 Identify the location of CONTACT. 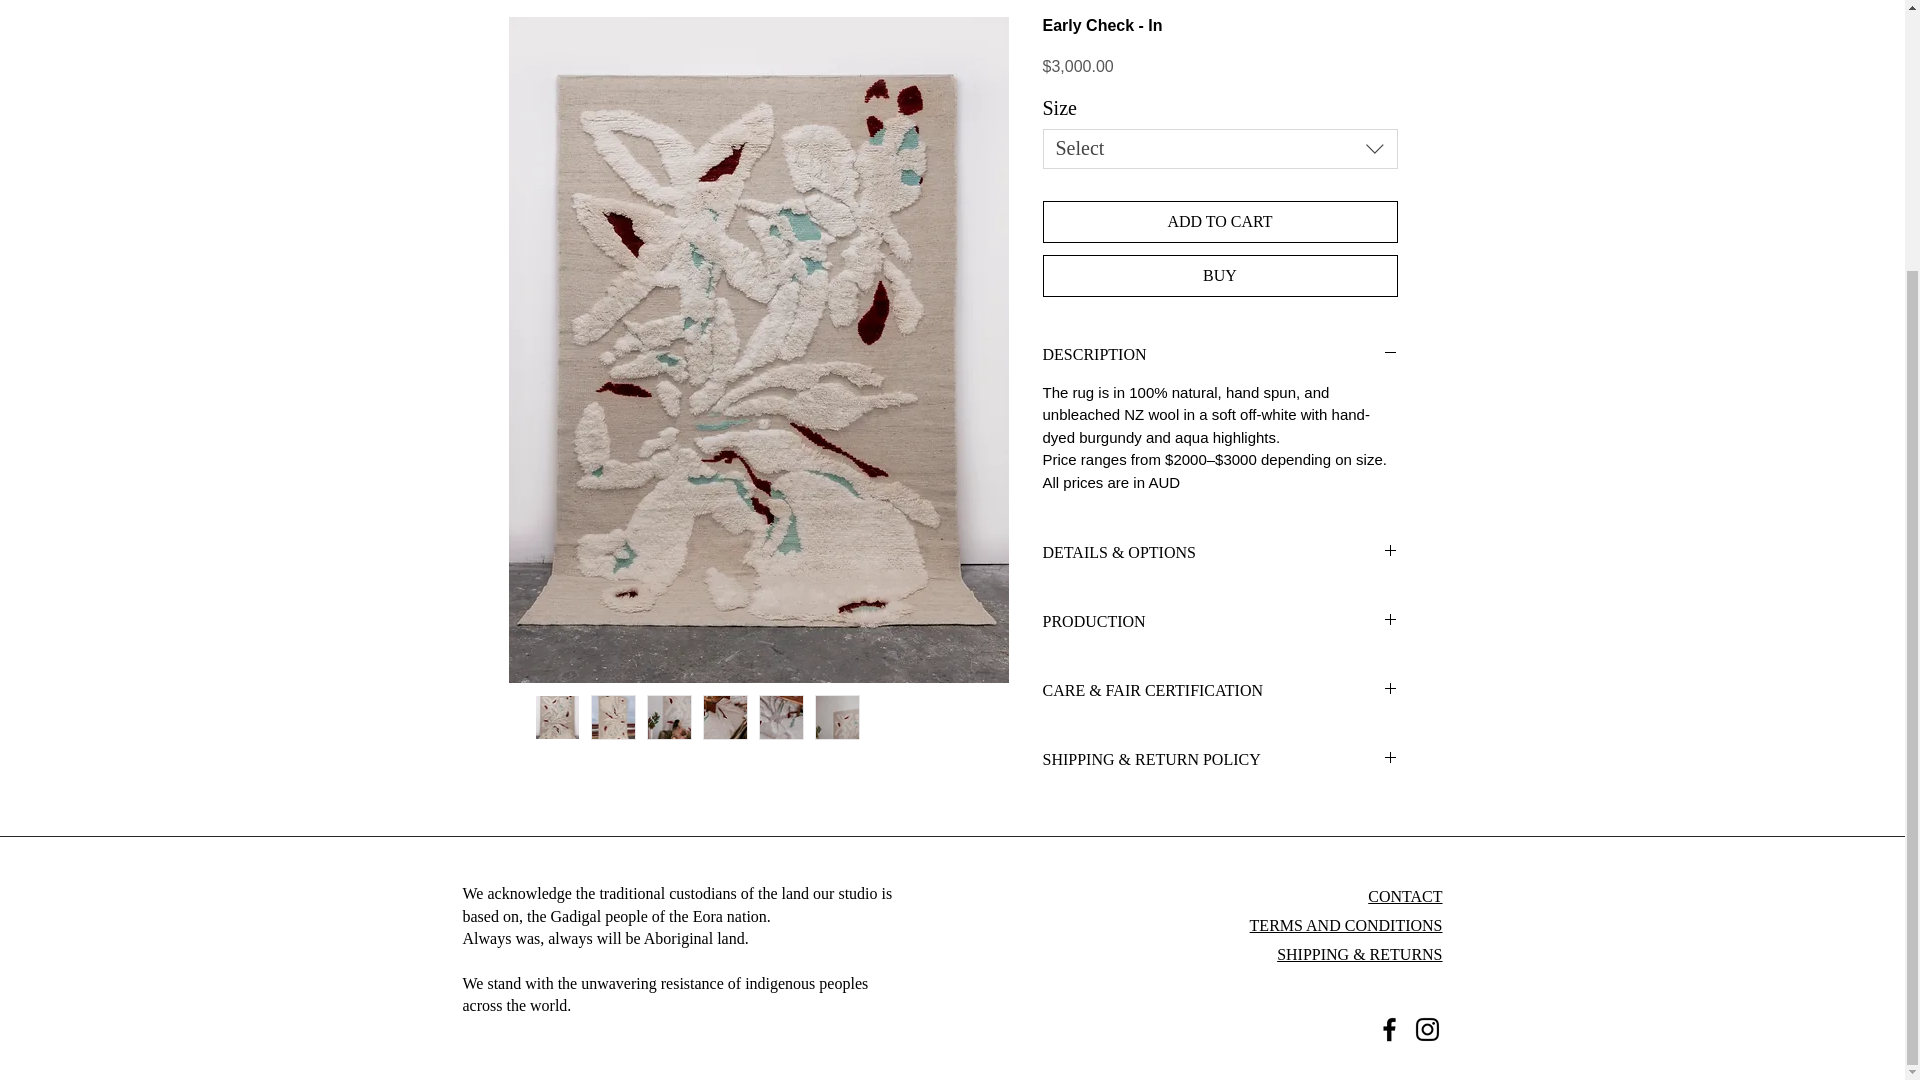
(1404, 896).